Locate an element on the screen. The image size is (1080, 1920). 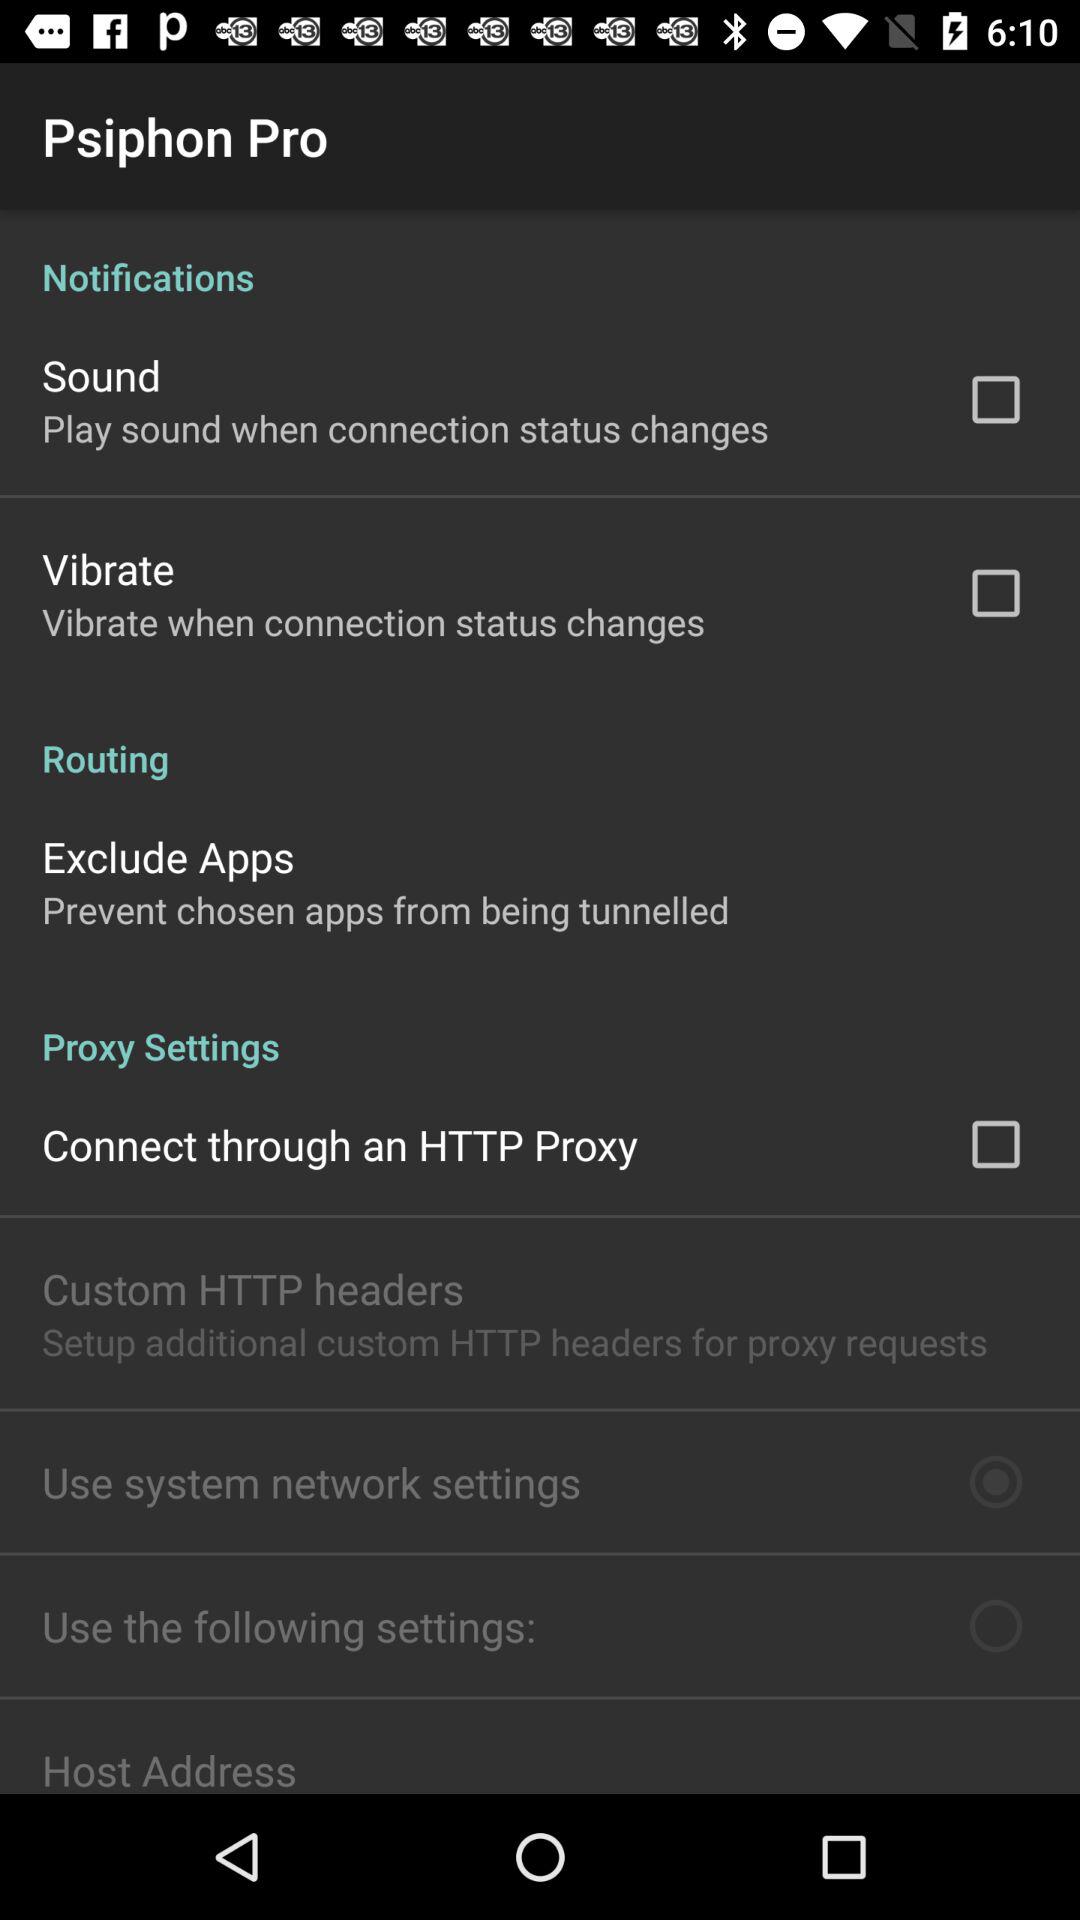
choose item below the custom http headers app is located at coordinates (514, 1342).